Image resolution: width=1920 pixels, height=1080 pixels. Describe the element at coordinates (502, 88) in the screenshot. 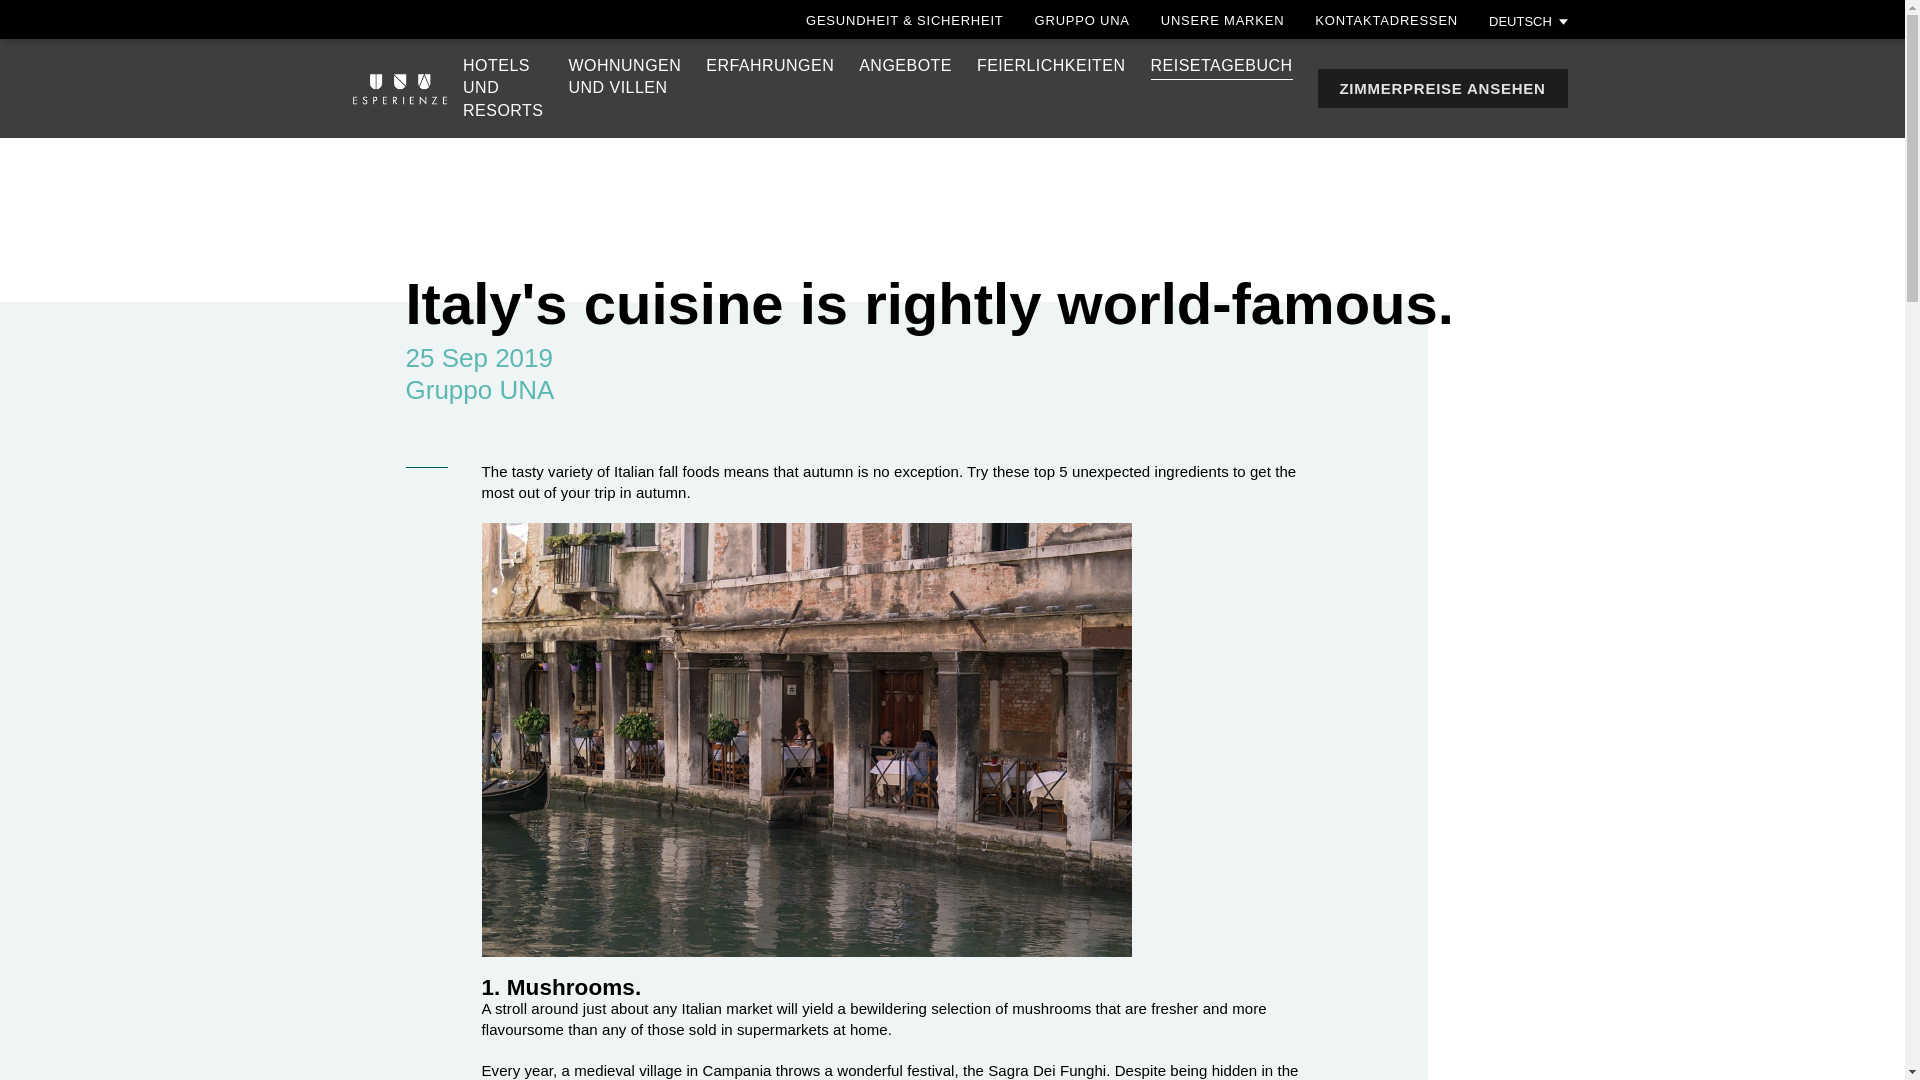

I see `UNSERE MARKEN` at that location.